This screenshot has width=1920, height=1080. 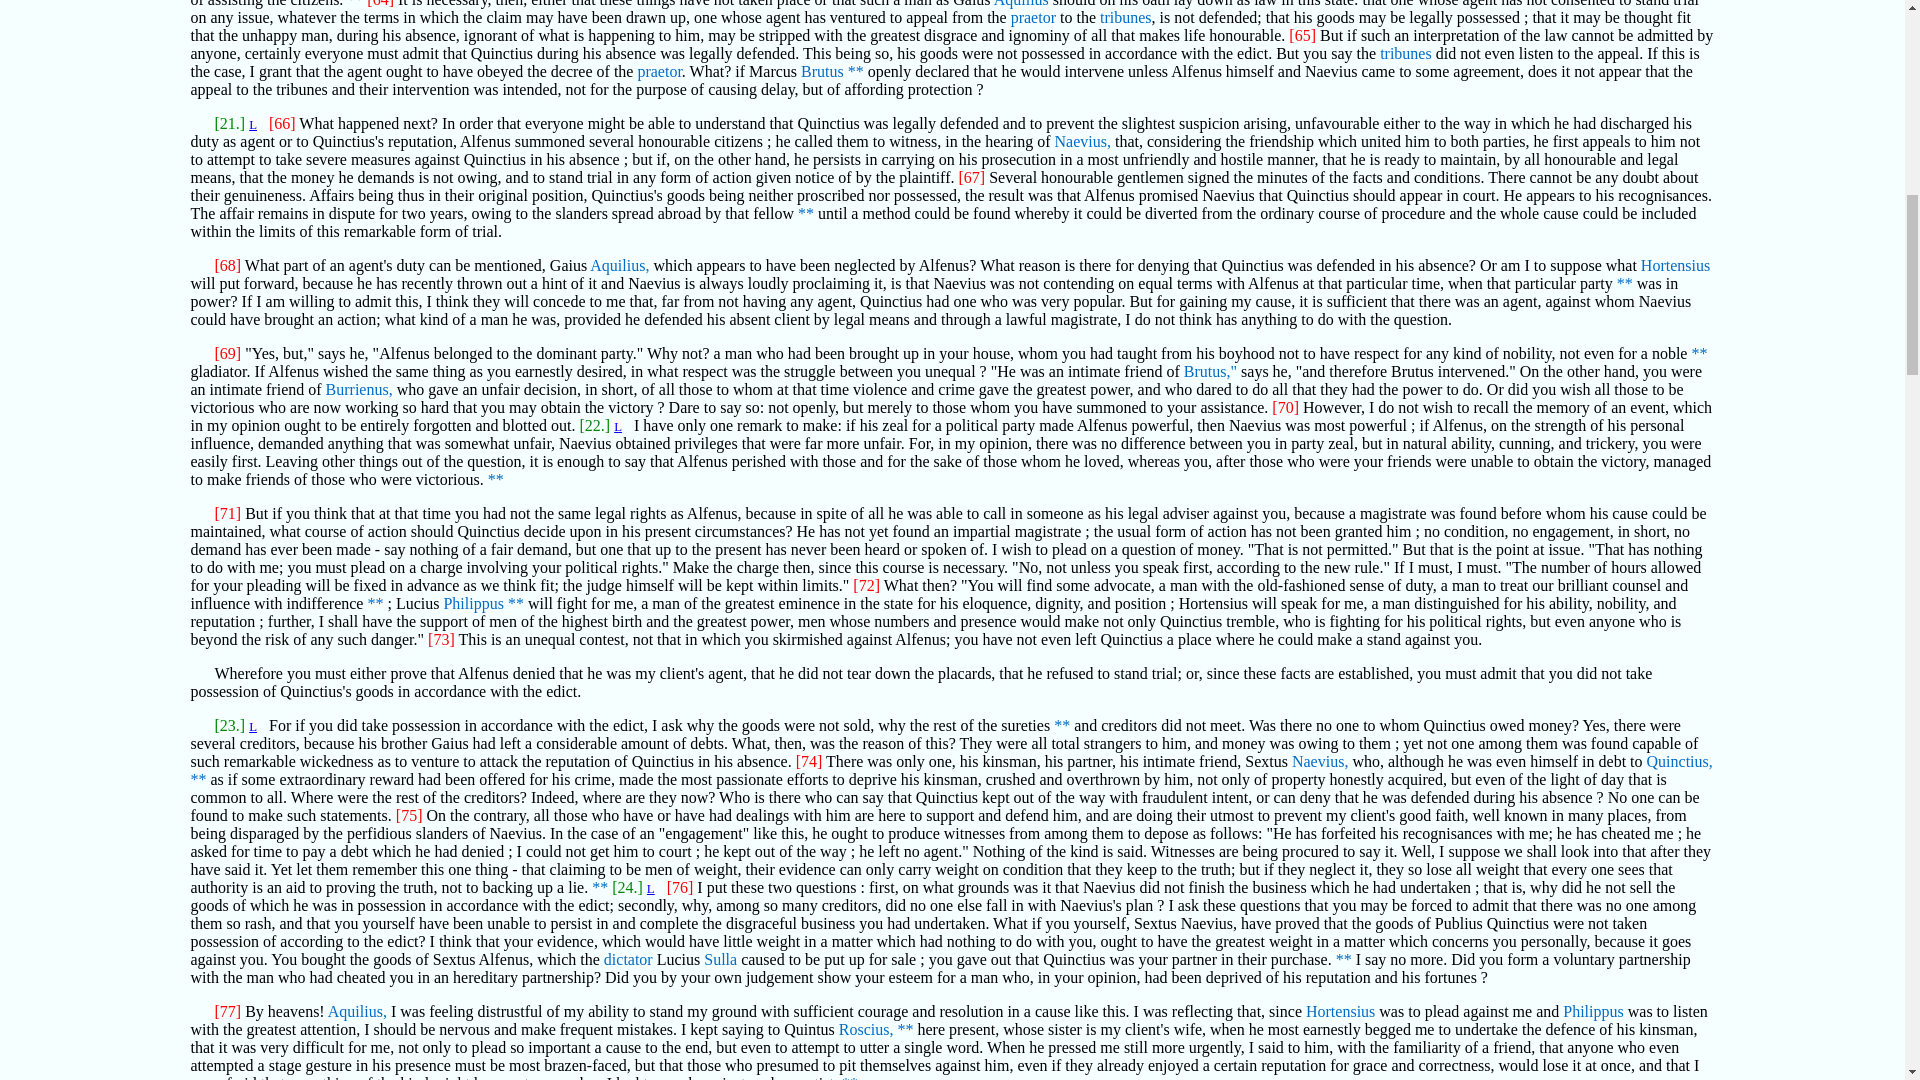 What do you see at coordinates (198, 780) in the screenshot?
I see `76` at bounding box center [198, 780].